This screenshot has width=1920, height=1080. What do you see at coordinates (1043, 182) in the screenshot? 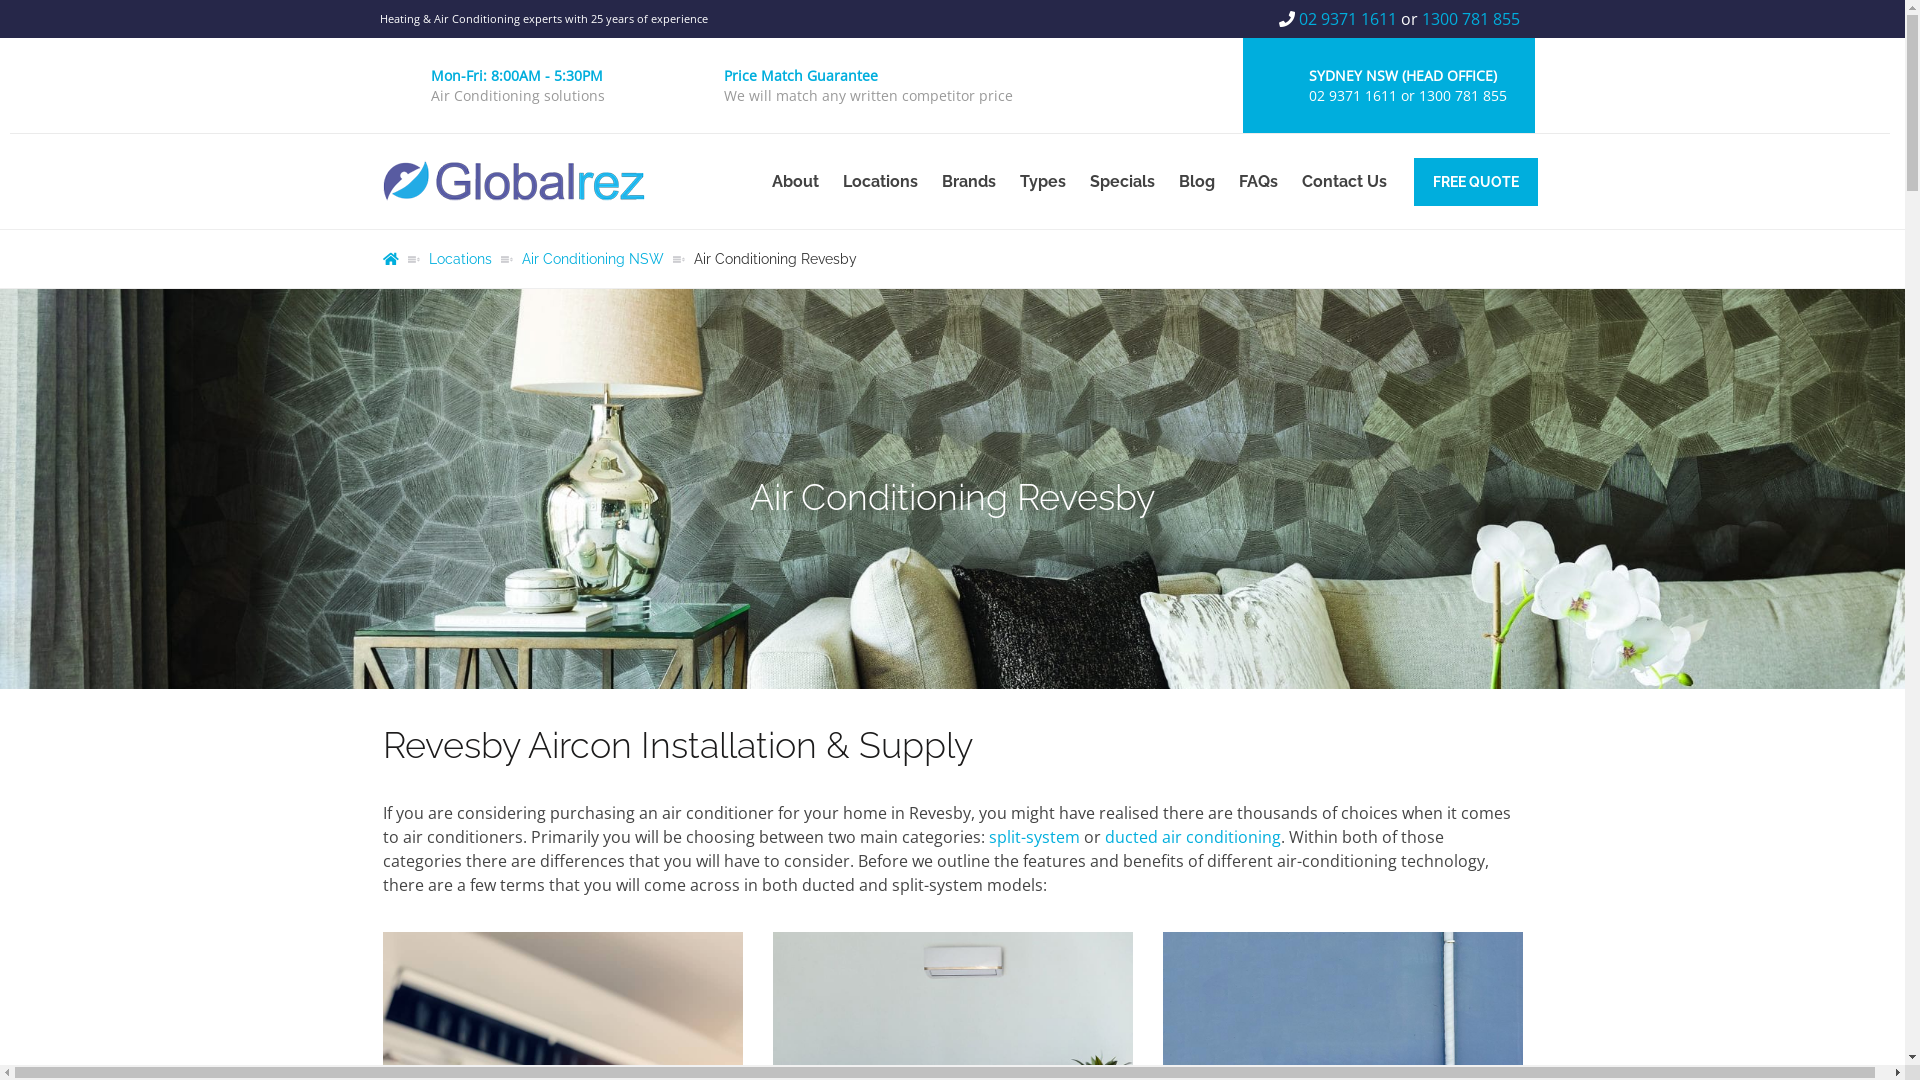
I see `Types` at bounding box center [1043, 182].